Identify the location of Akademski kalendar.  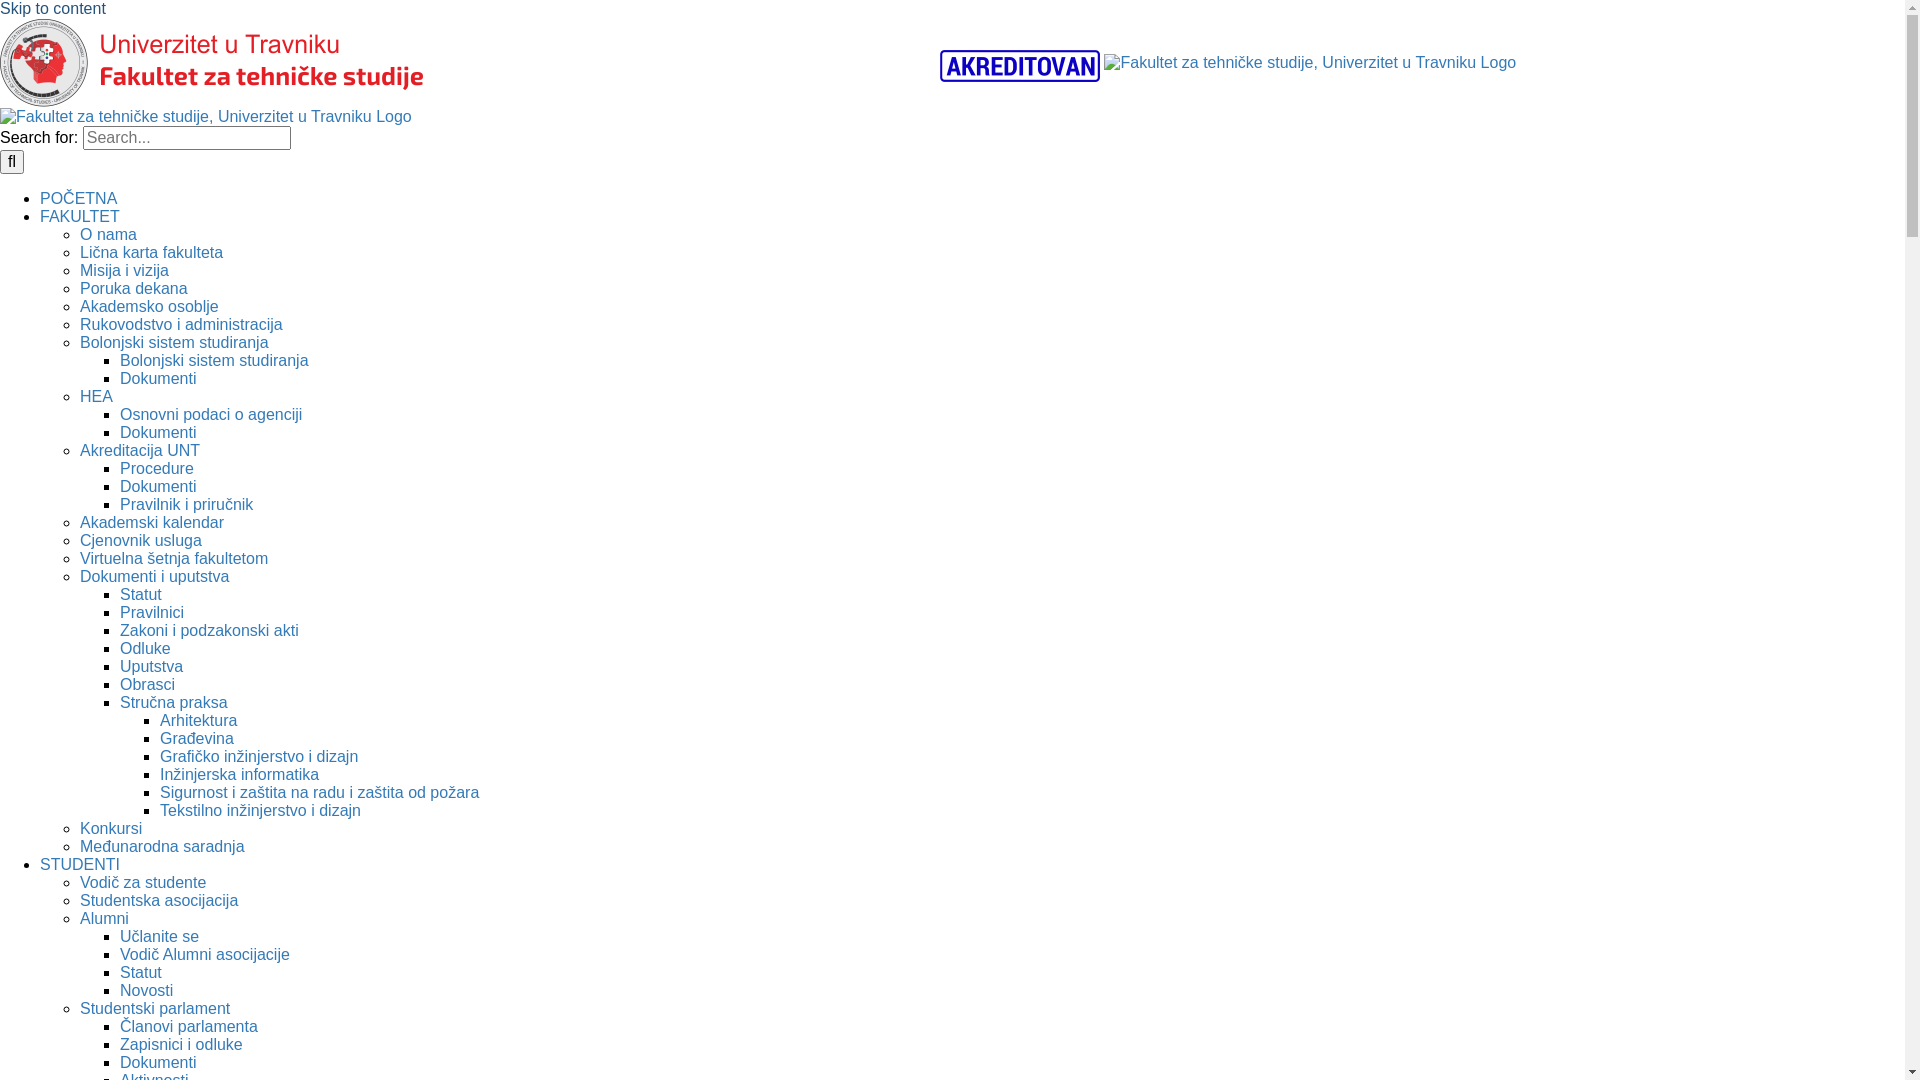
(152, 522).